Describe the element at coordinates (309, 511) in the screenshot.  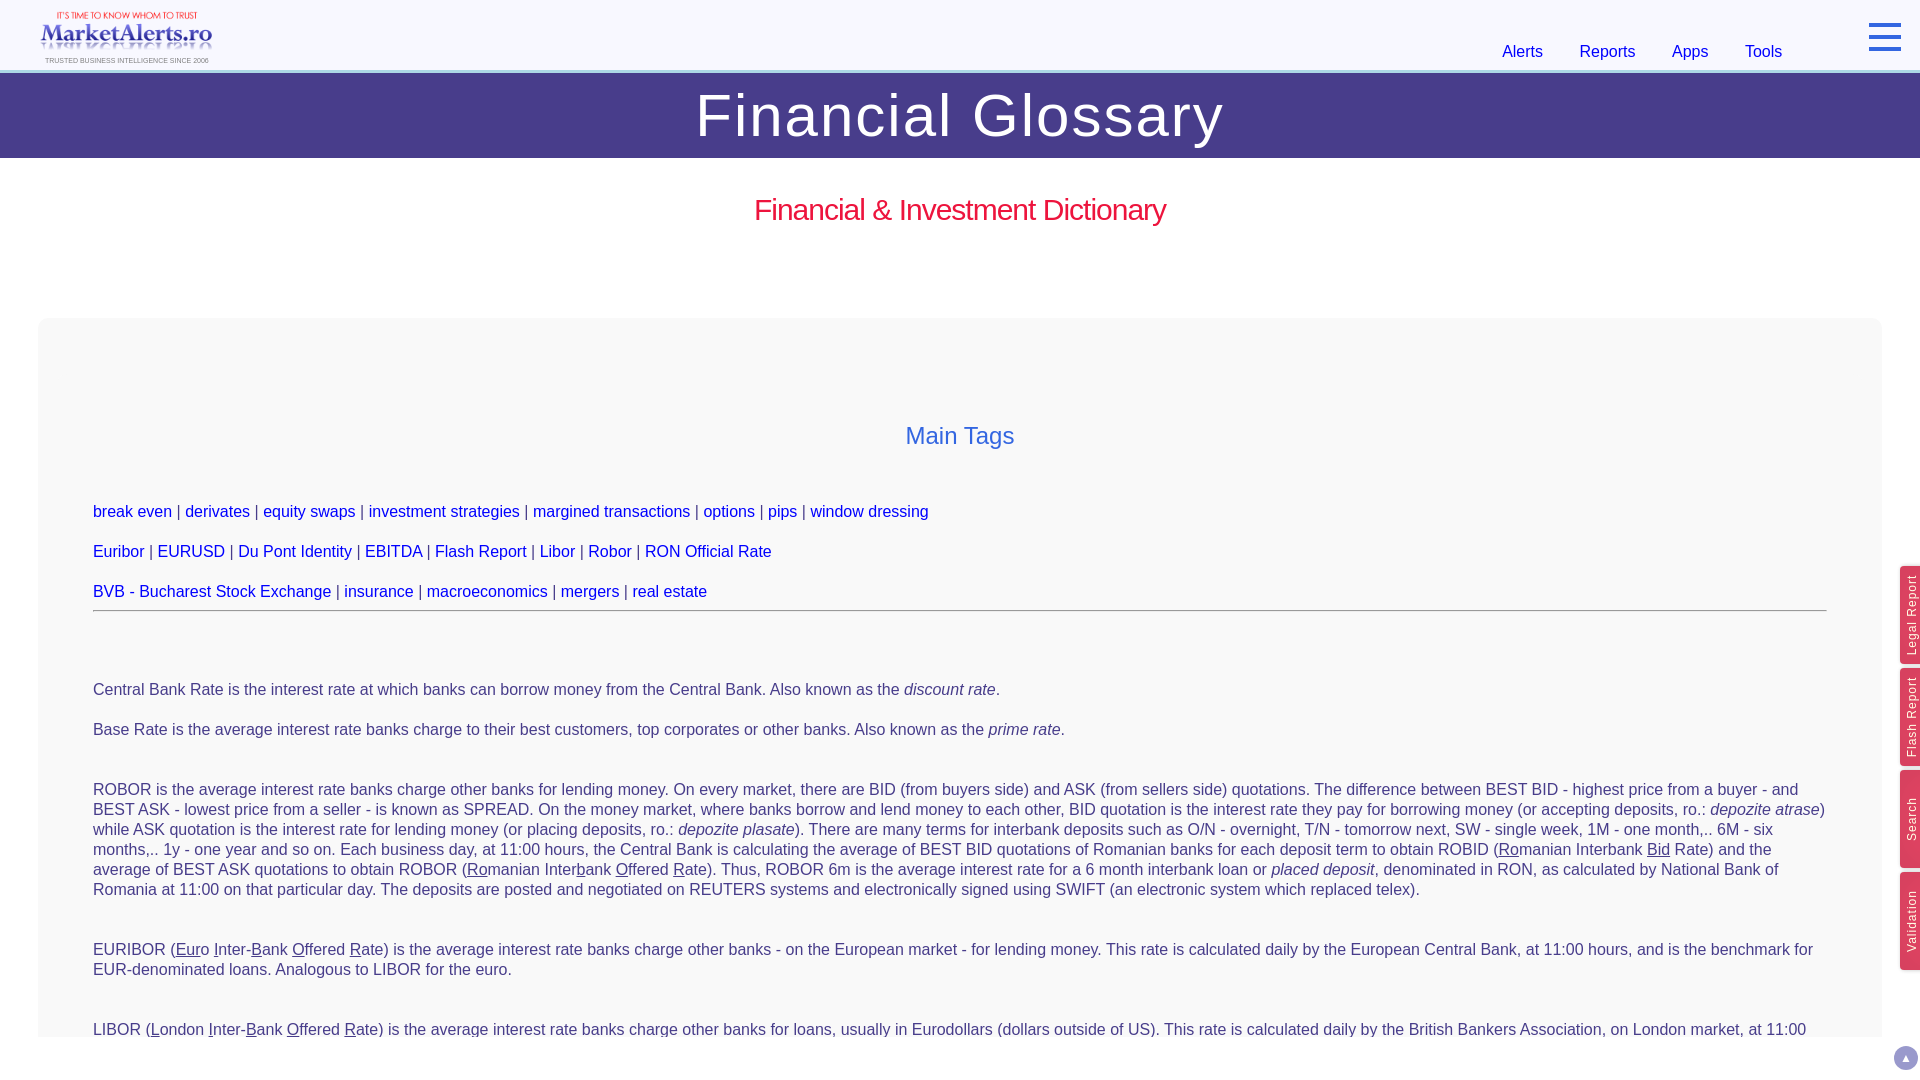
I see `equity swaps` at that location.